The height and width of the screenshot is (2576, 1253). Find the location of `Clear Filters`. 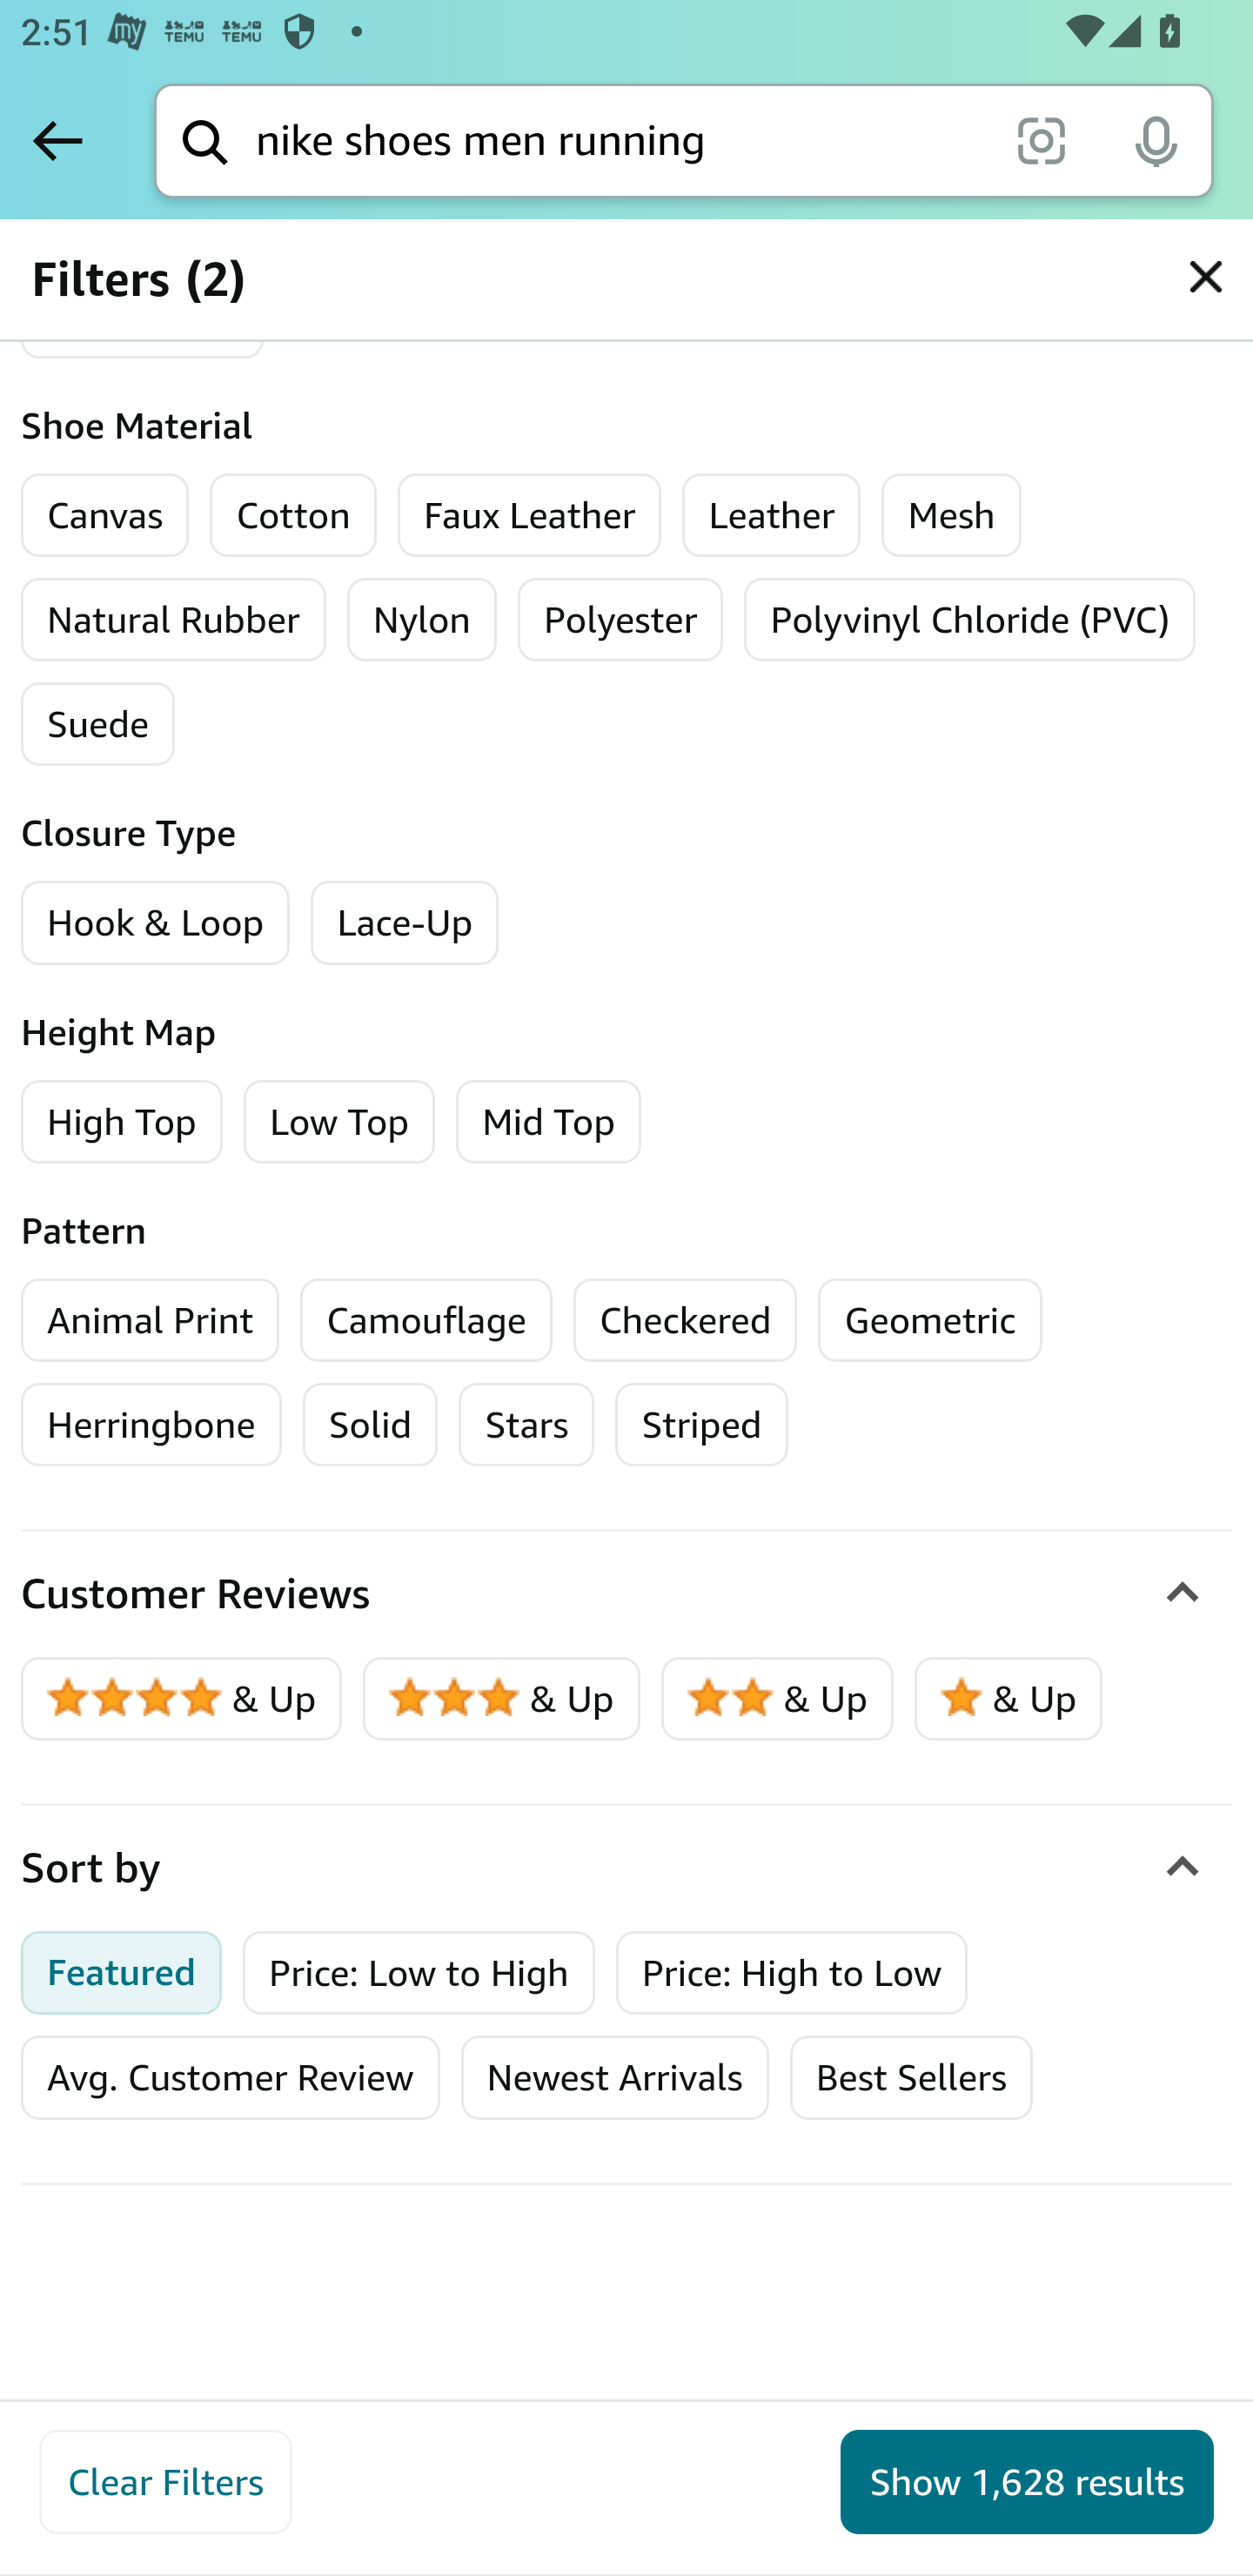

Clear Filters is located at coordinates (165, 2482).